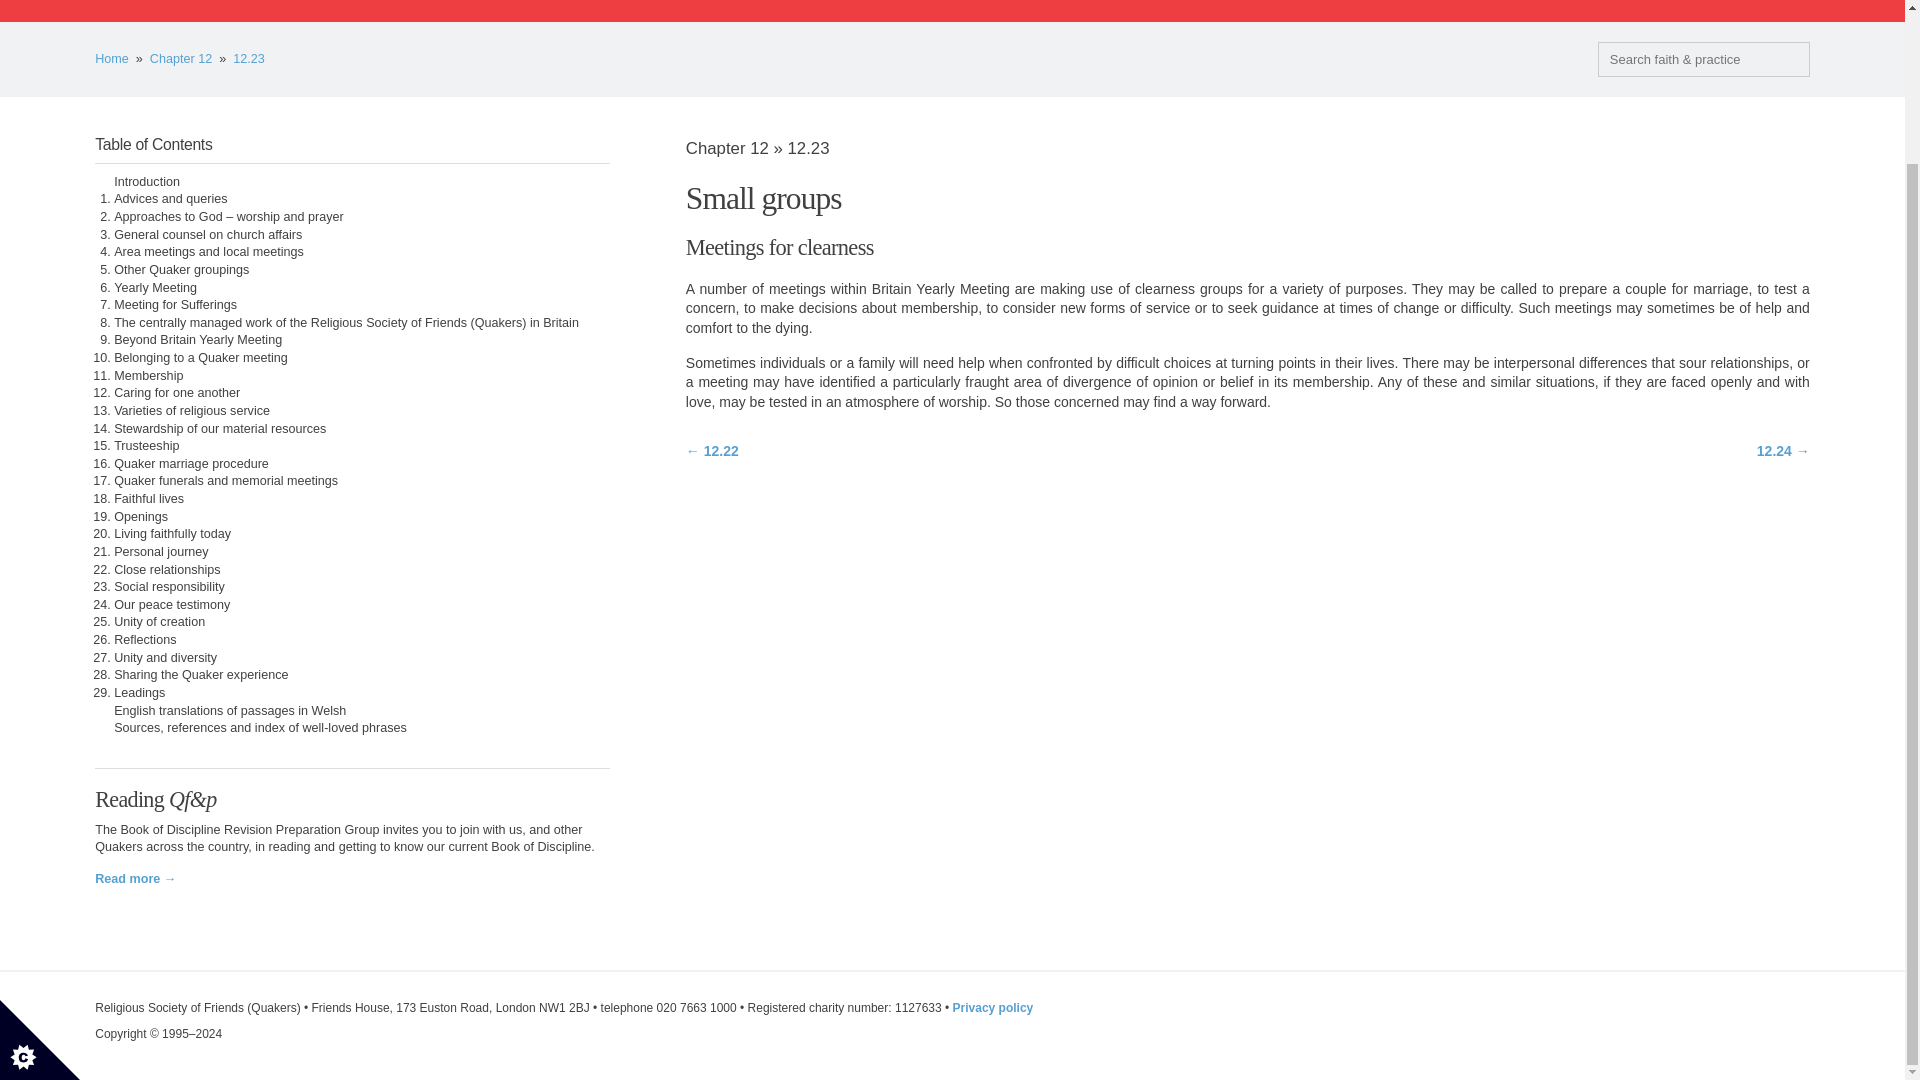 This screenshot has width=1920, height=1080. Describe the element at coordinates (111, 58) in the screenshot. I see `Home` at that location.